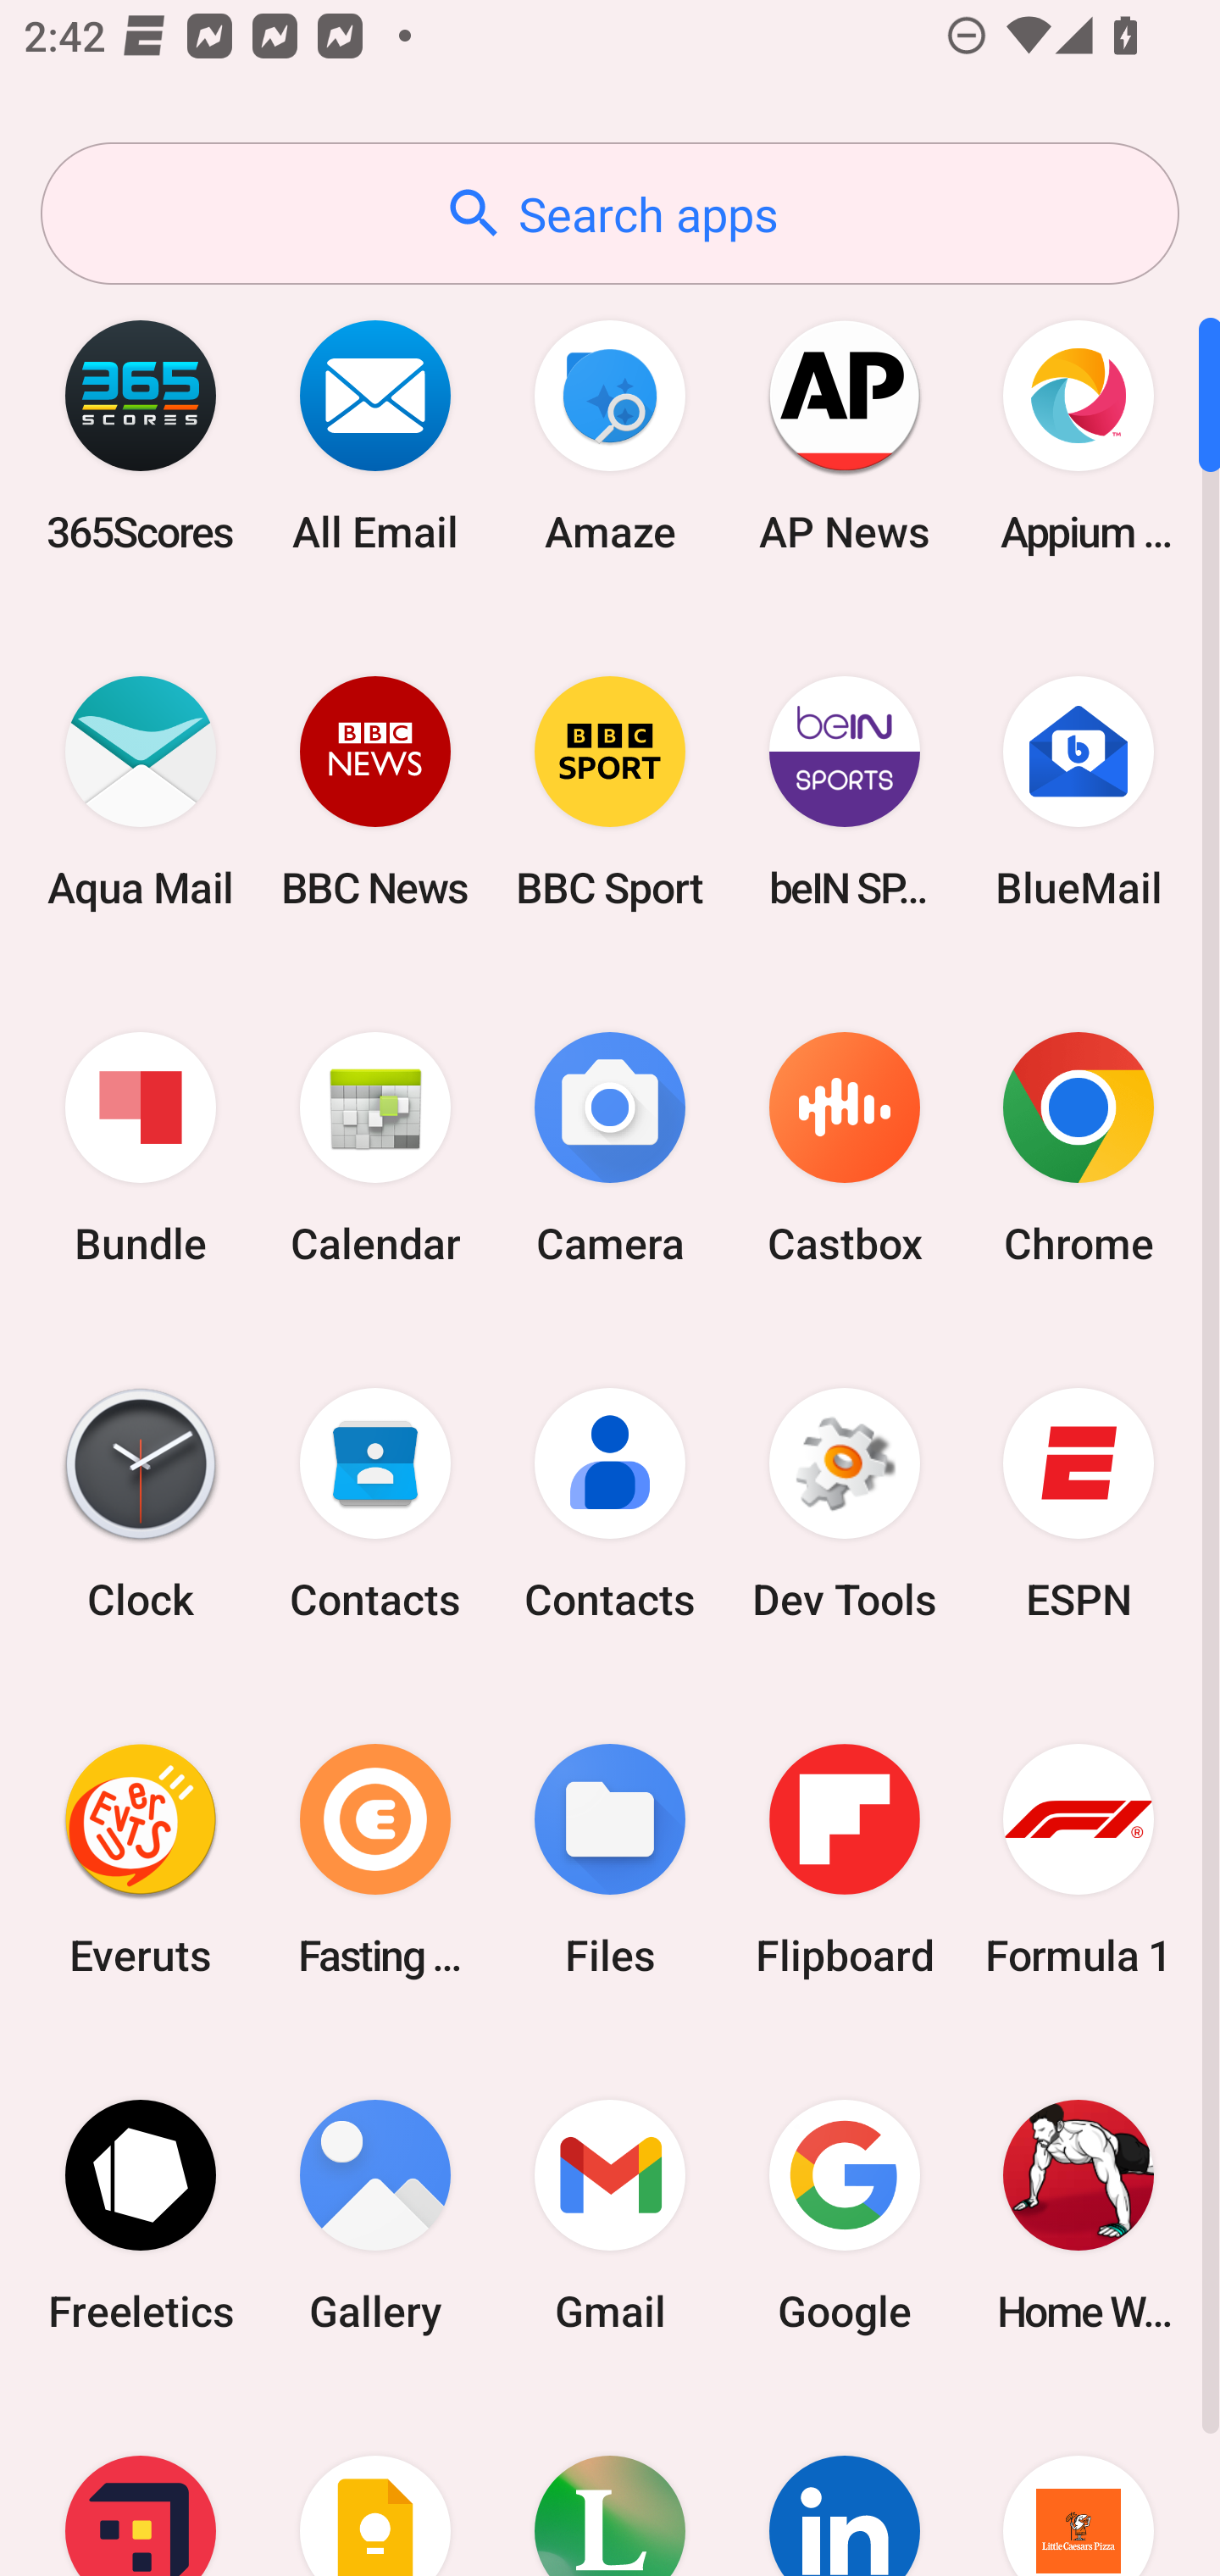  Describe the element at coordinates (610, 436) in the screenshot. I see `Amaze` at that location.